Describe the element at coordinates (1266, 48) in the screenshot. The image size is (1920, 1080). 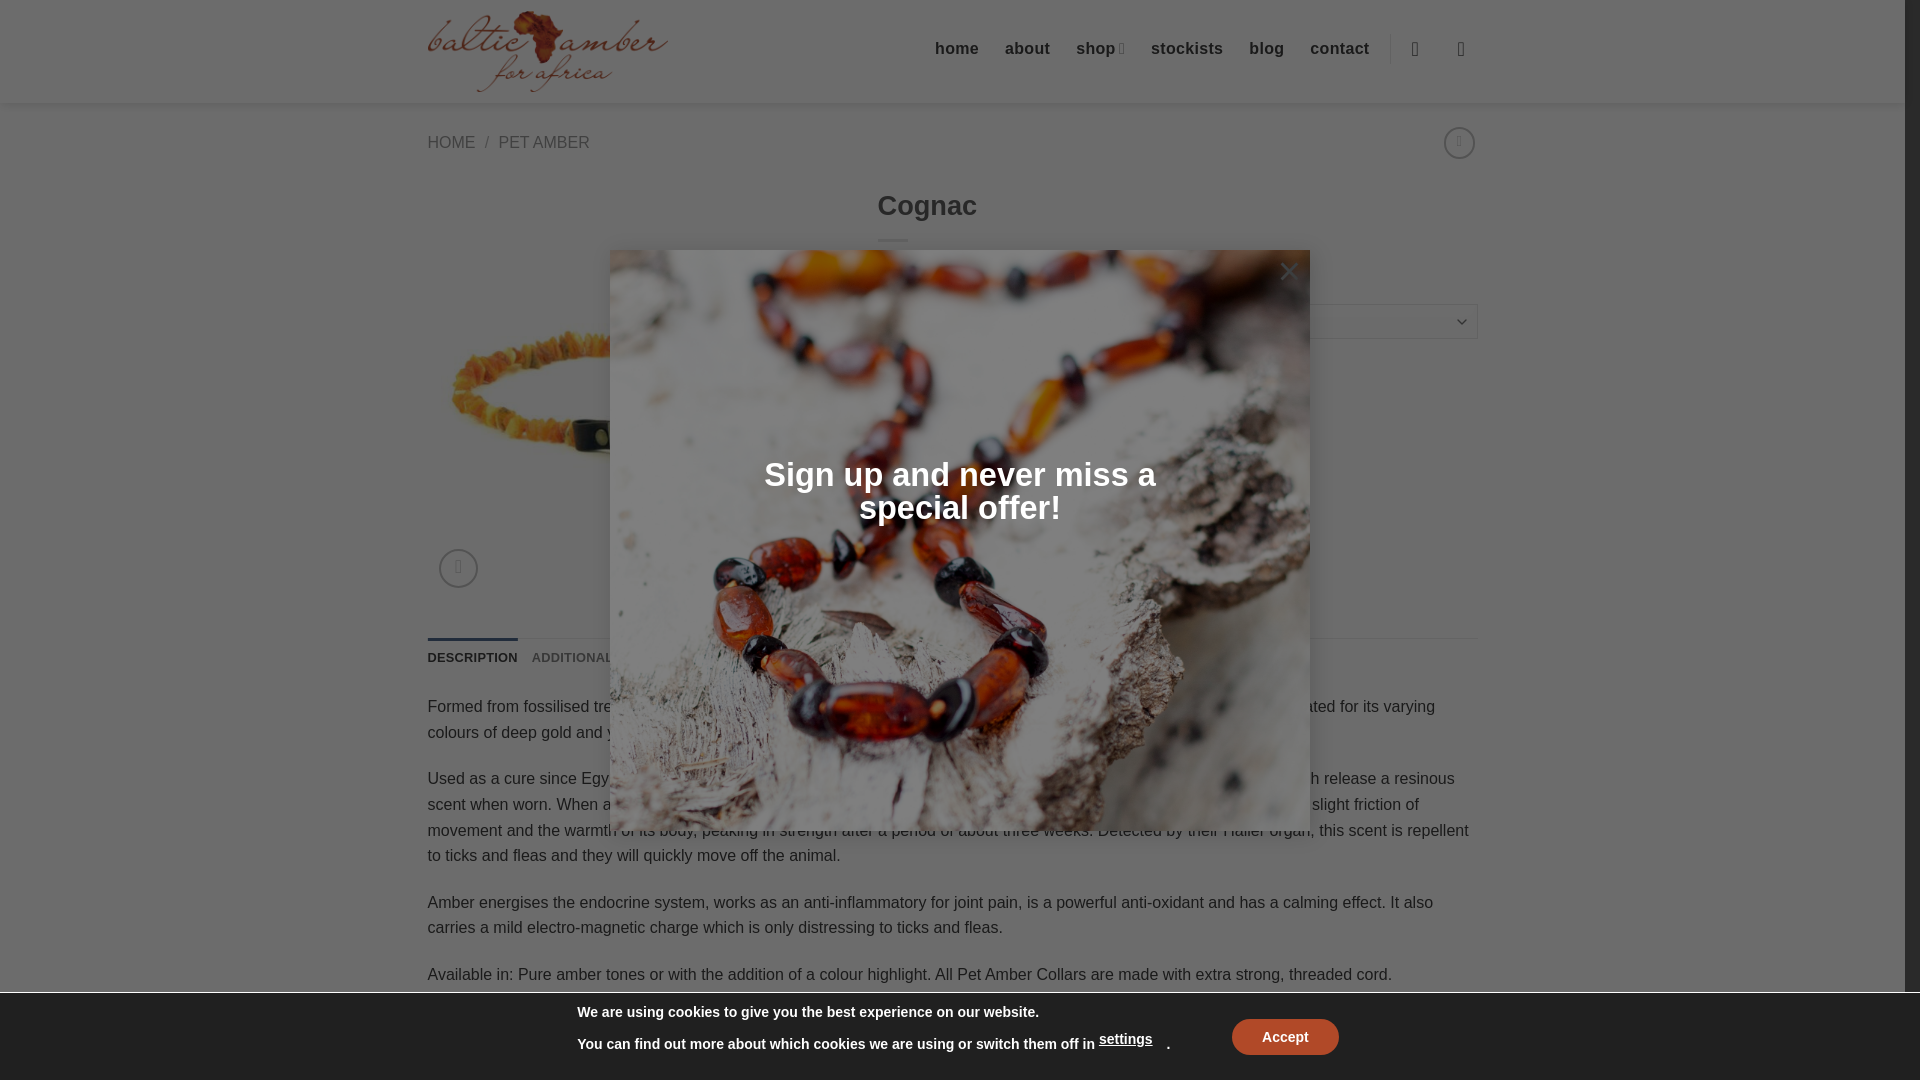
I see `blog` at that location.